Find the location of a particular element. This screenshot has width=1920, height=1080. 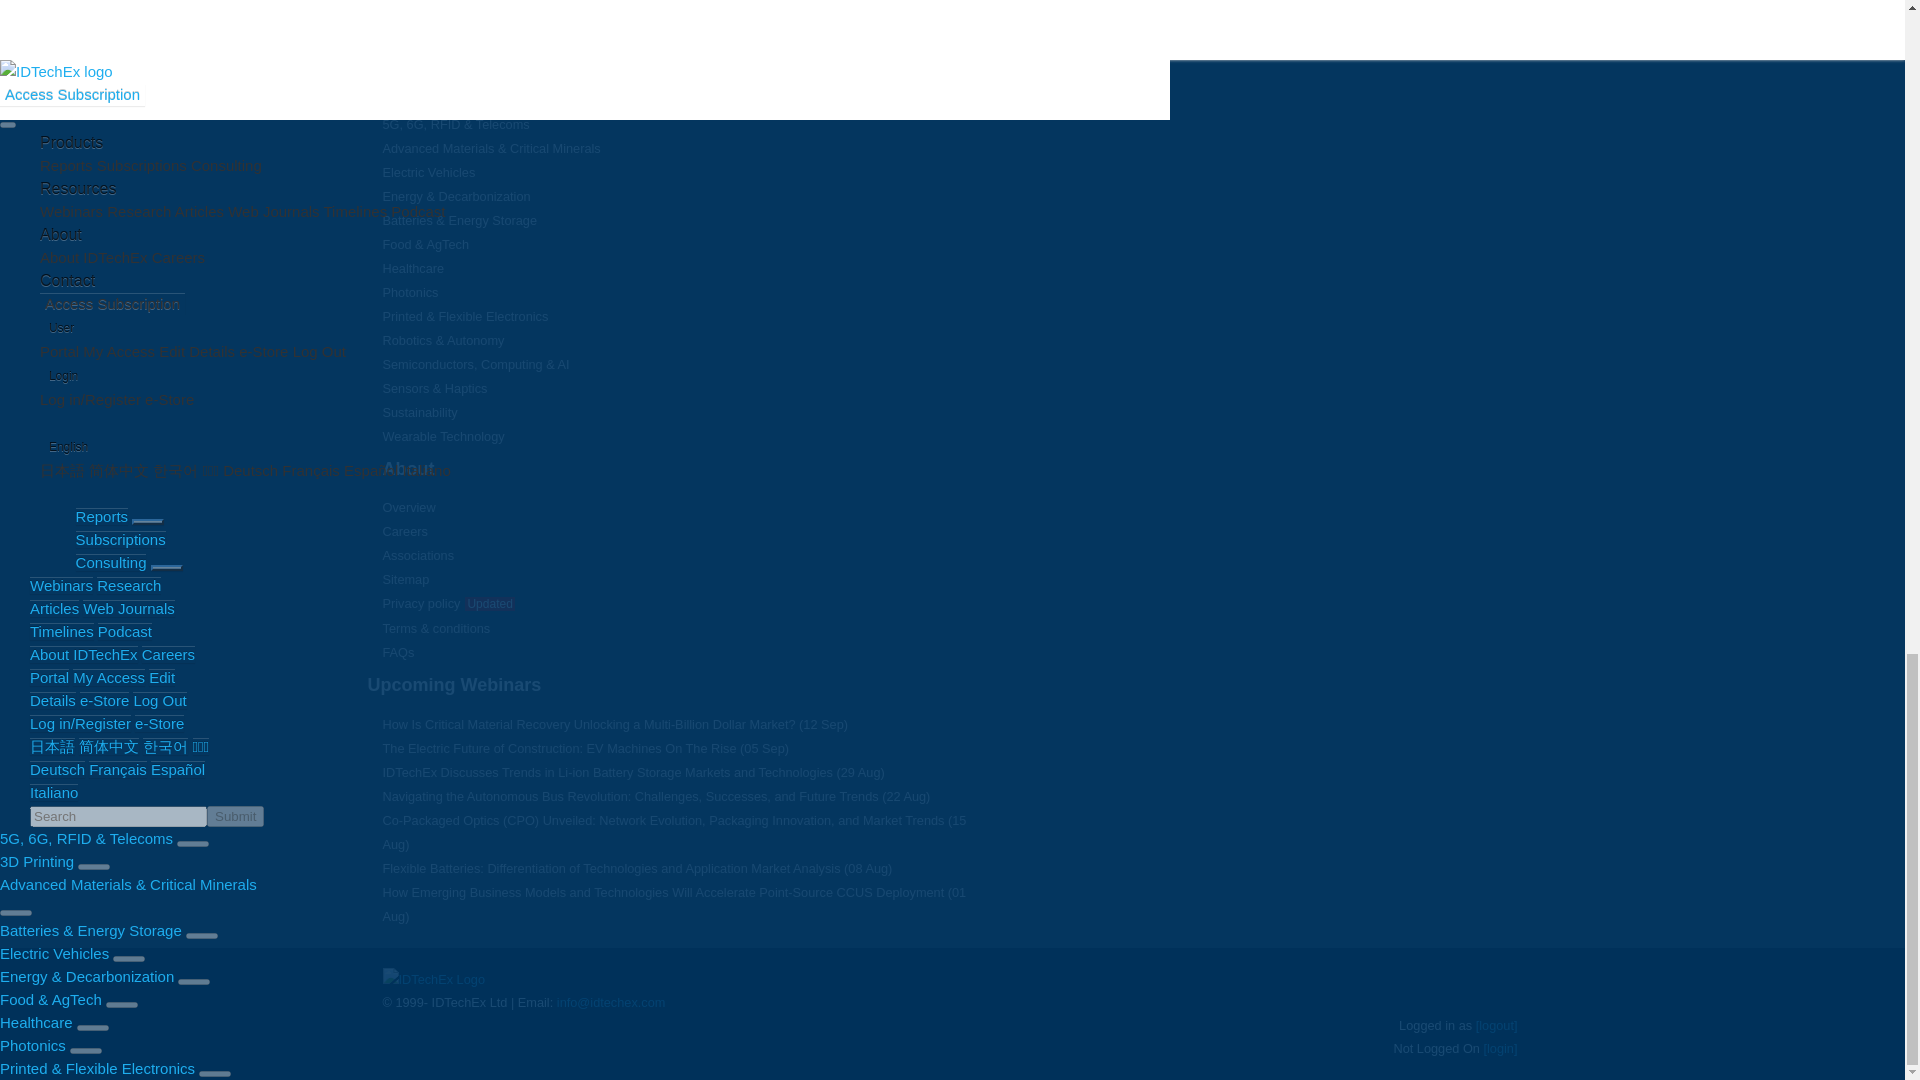

3D Printing is located at coordinates (414, 100).